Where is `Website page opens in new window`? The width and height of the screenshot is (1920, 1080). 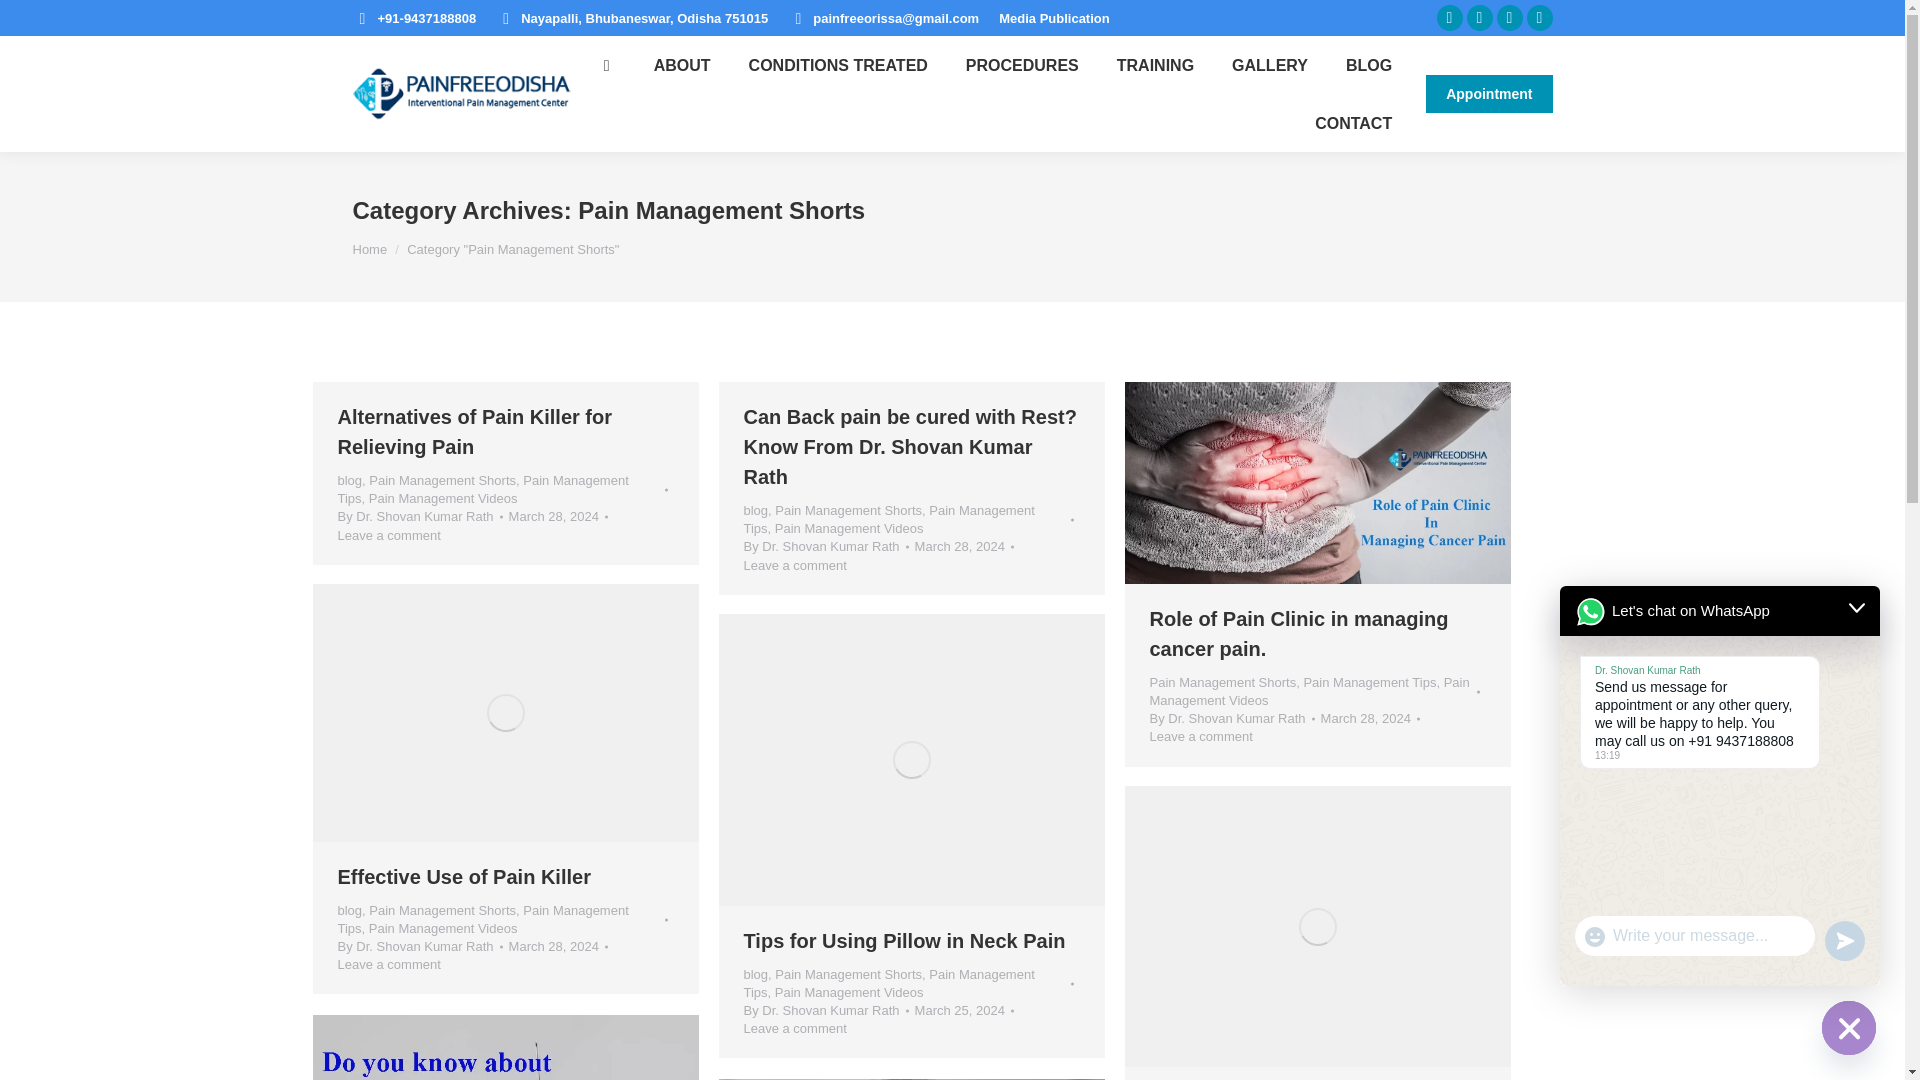
Website page opens in new window is located at coordinates (1538, 18).